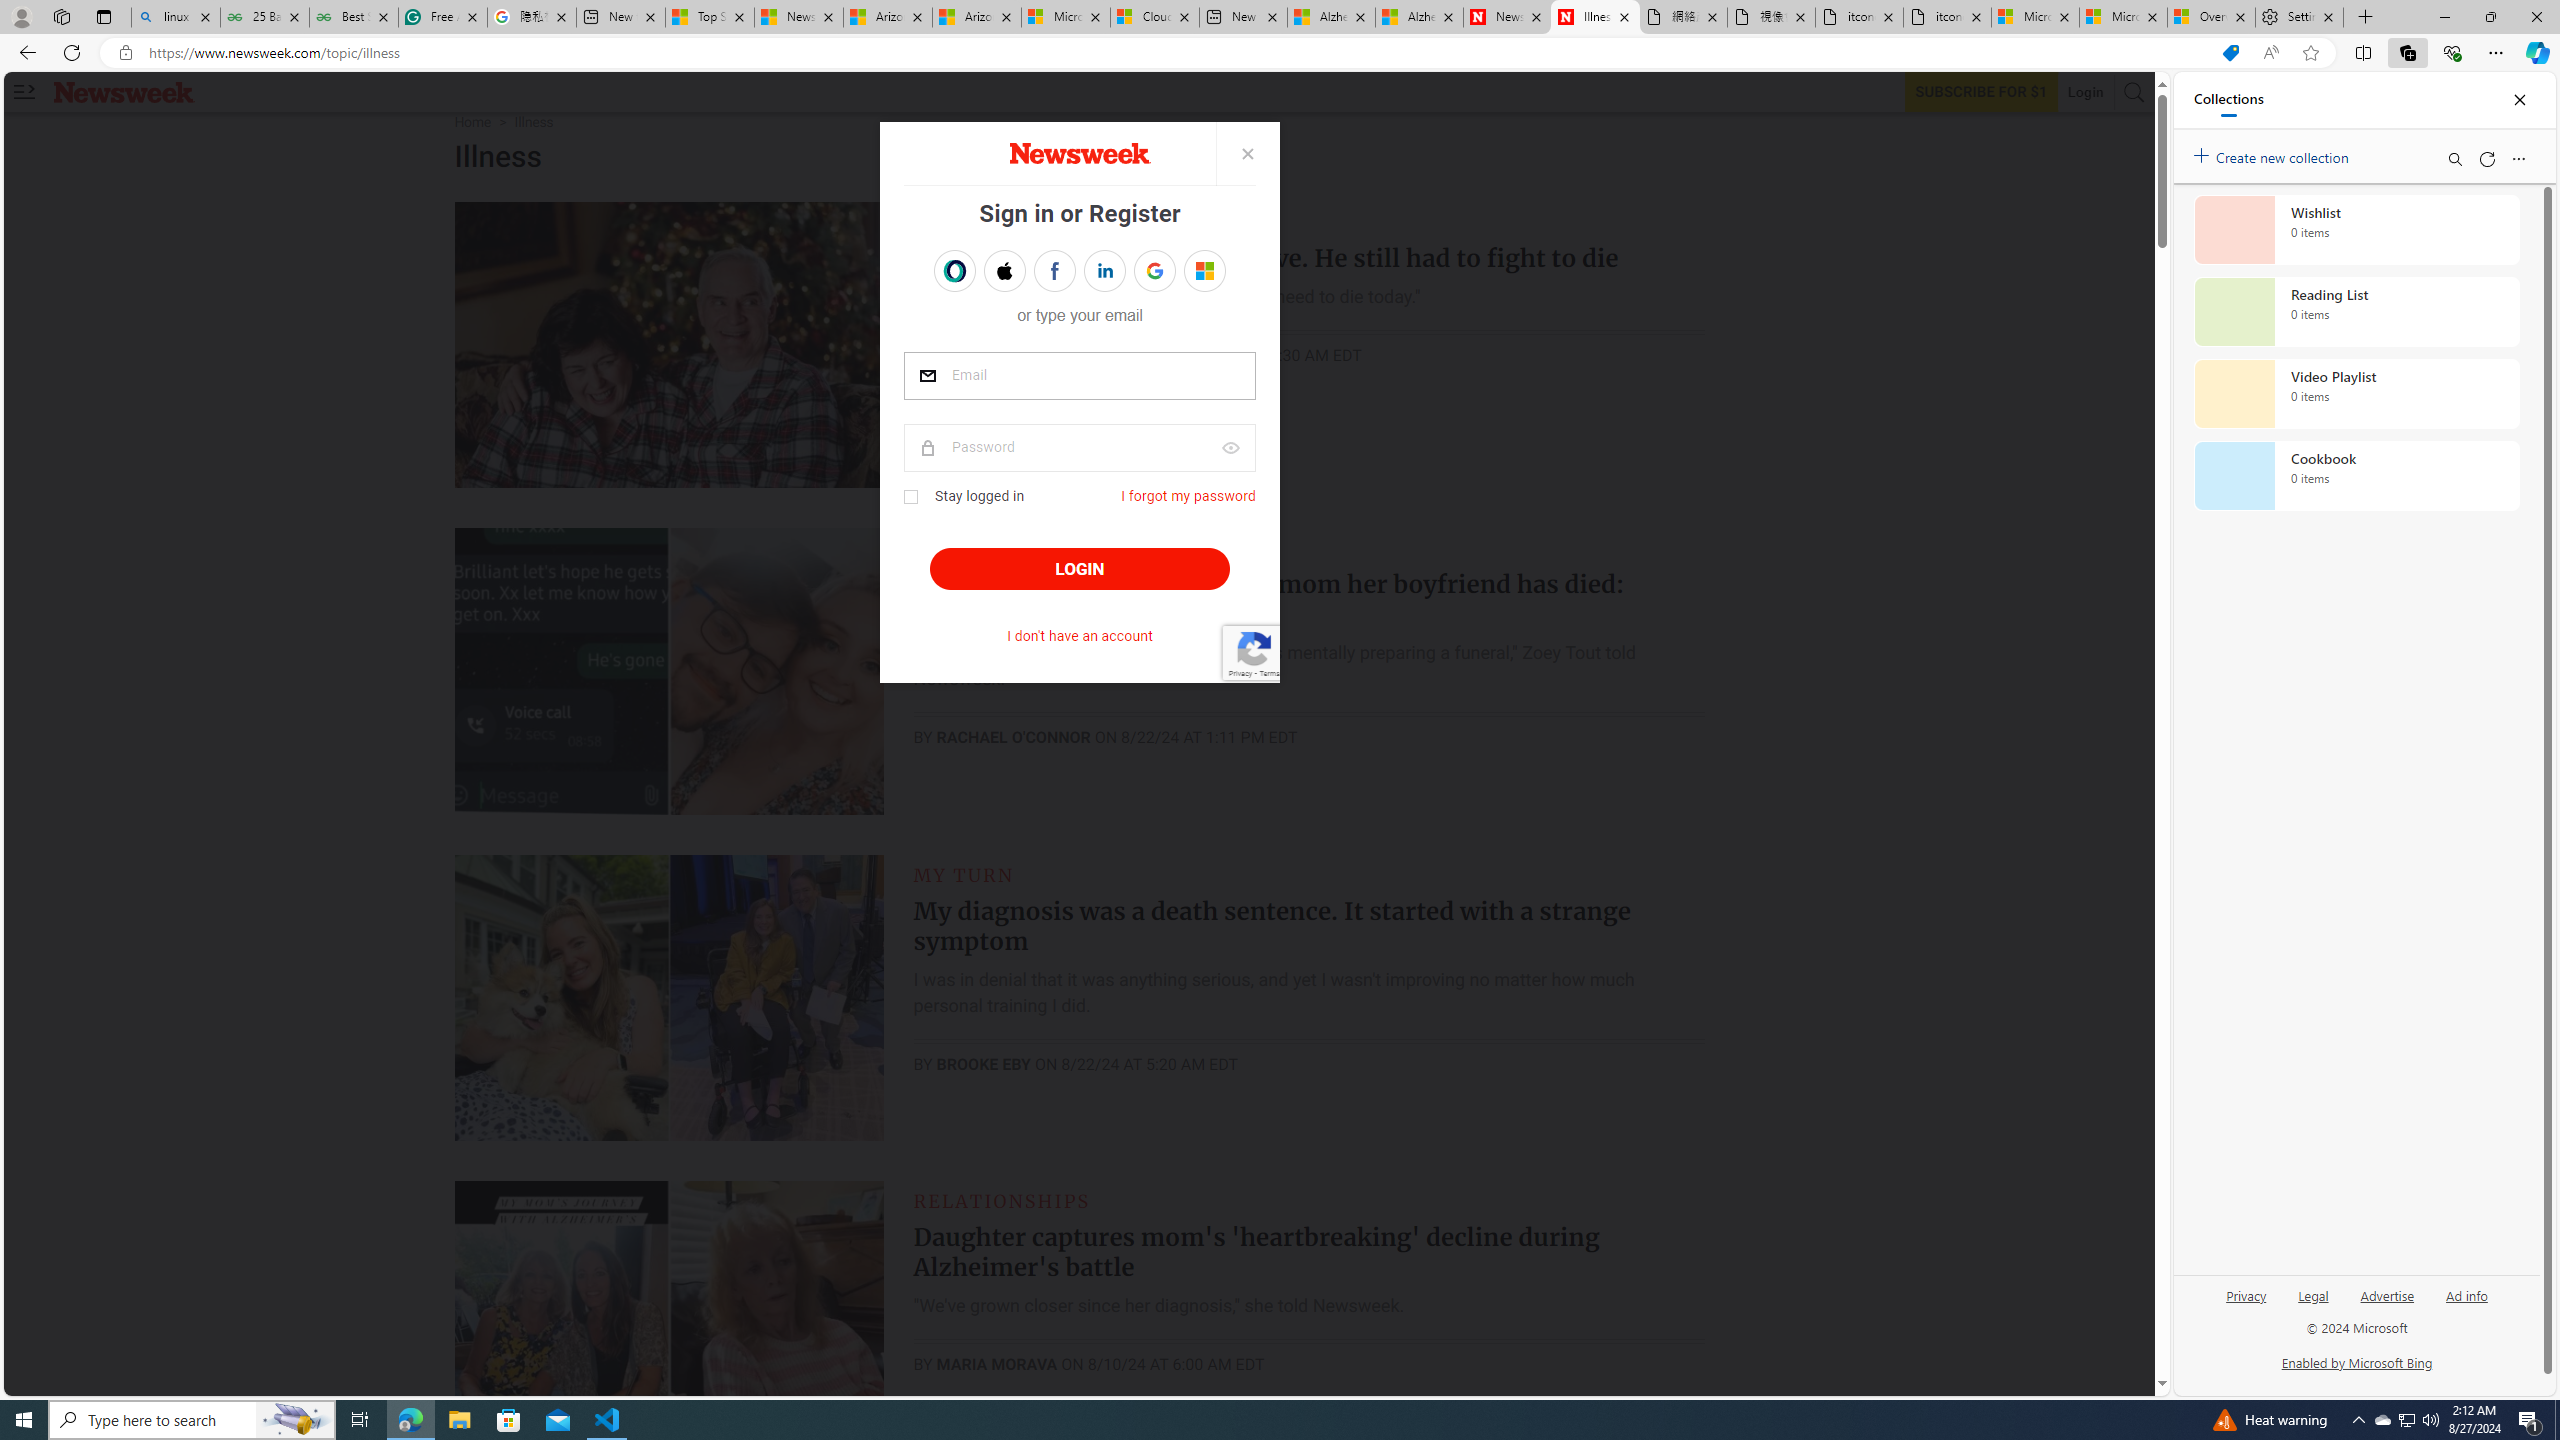  What do you see at coordinates (1506, 17) in the screenshot?
I see `Newsweek - News, Analysis, Politics, Business, Technology` at bounding box center [1506, 17].